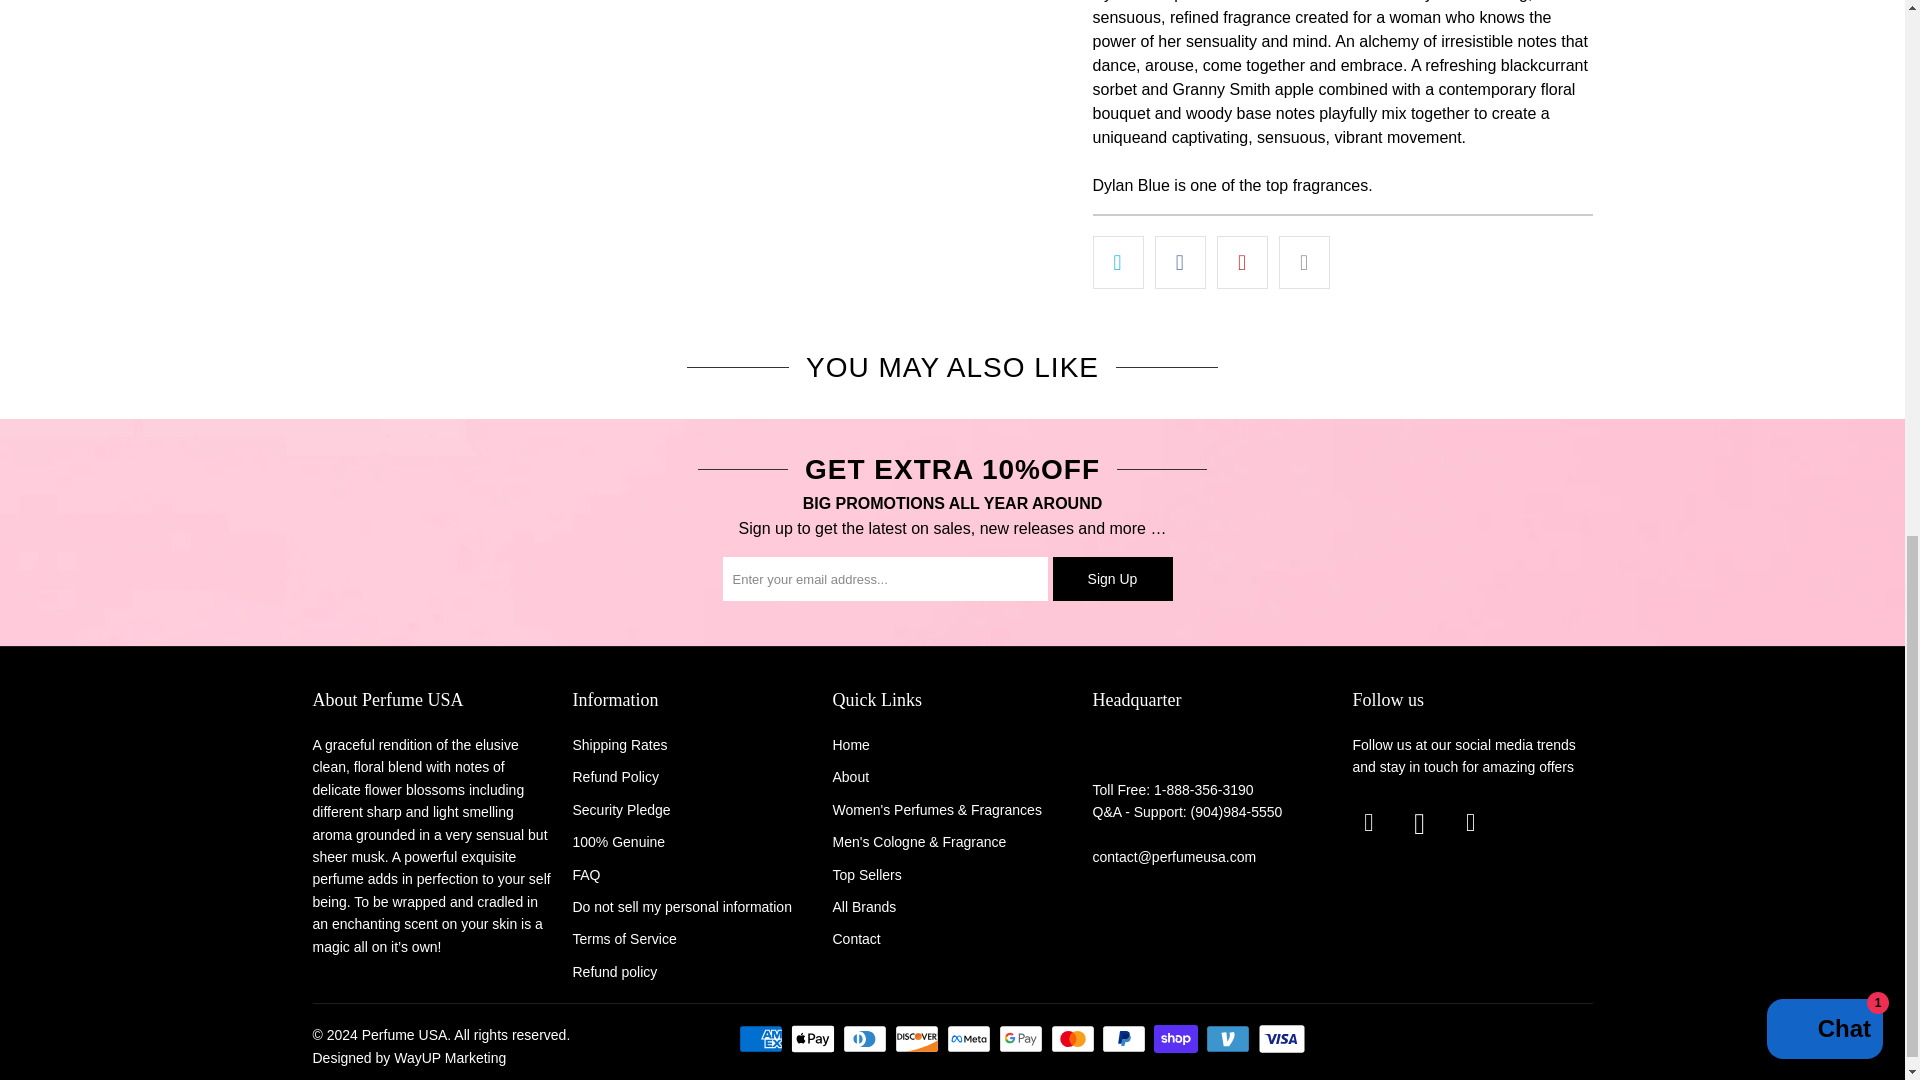  What do you see at coordinates (1304, 262) in the screenshot?
I see `Email this to a friend` at bounding box center [1304, 262].